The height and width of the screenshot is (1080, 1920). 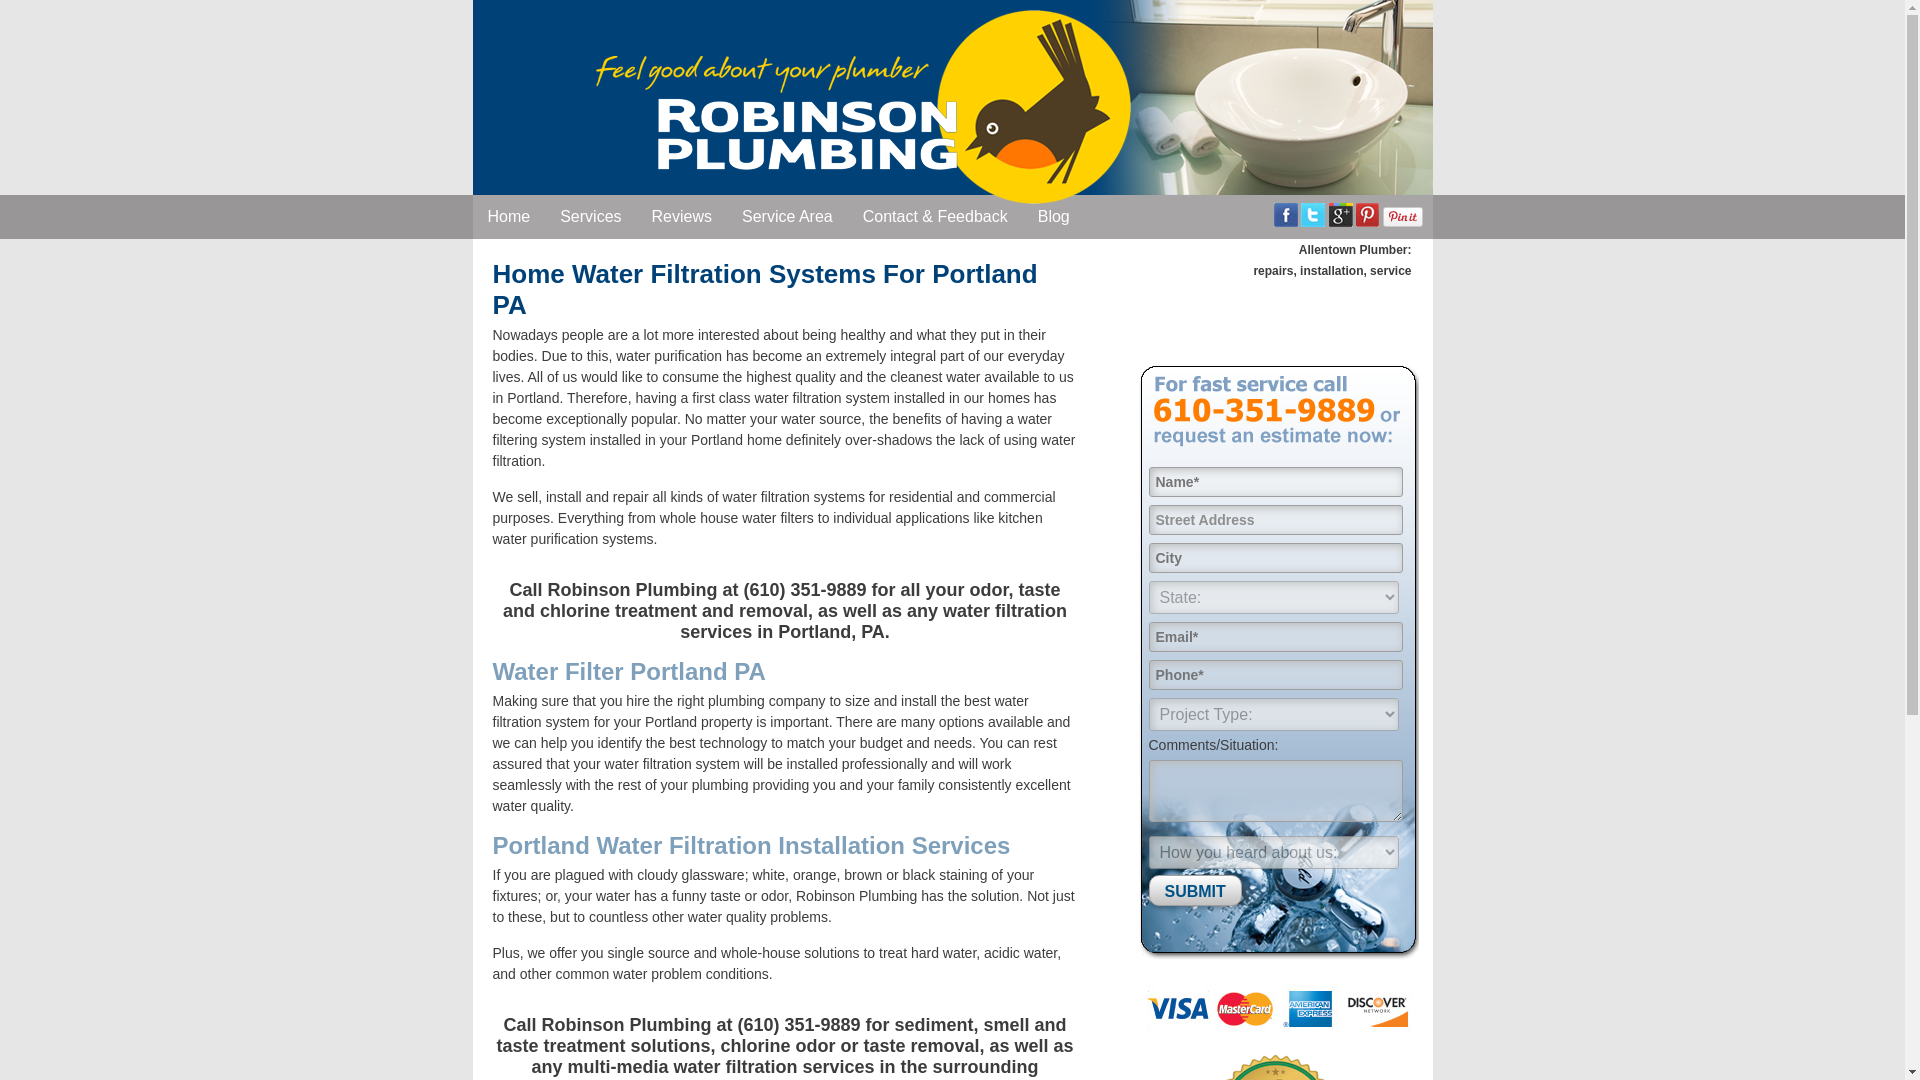 I want to click on Services, so click(x=590, y=216).